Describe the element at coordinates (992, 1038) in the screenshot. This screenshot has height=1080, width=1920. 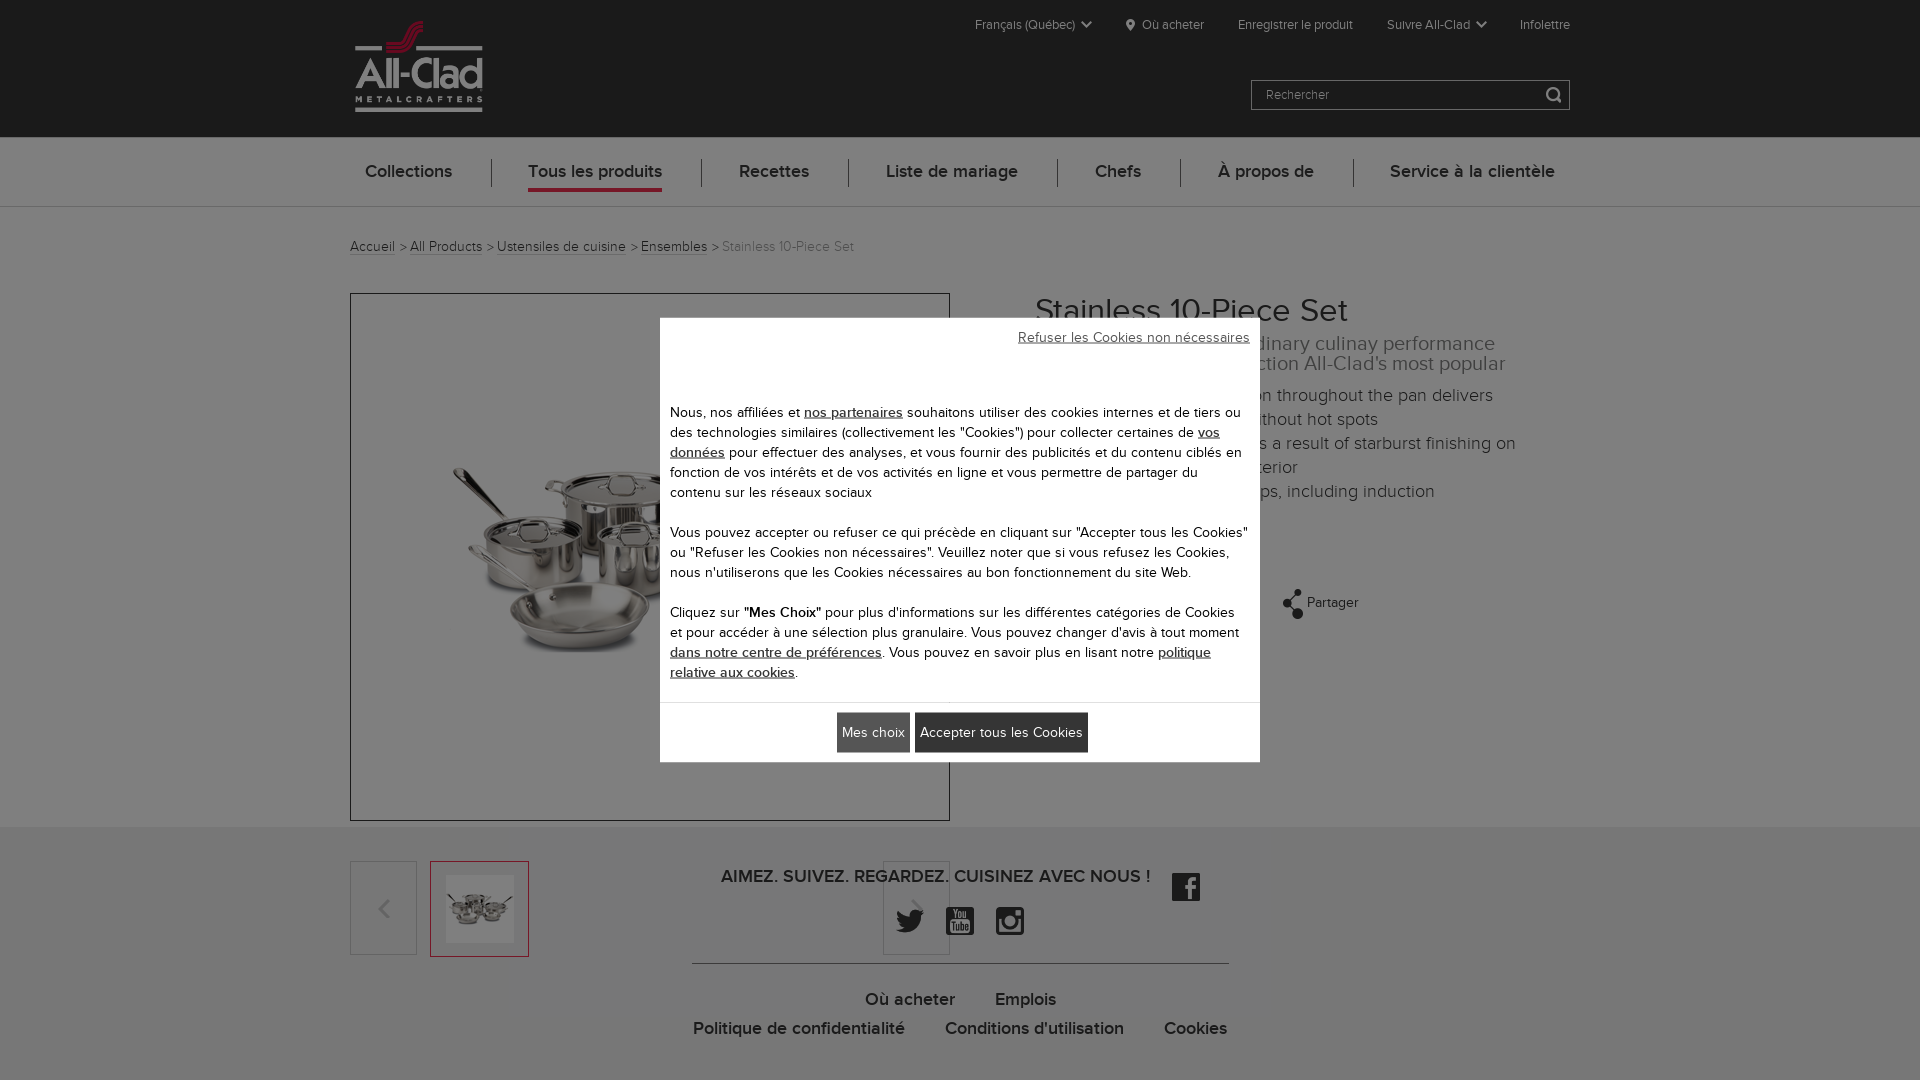
I see `DOCUMENTATION` at that location.